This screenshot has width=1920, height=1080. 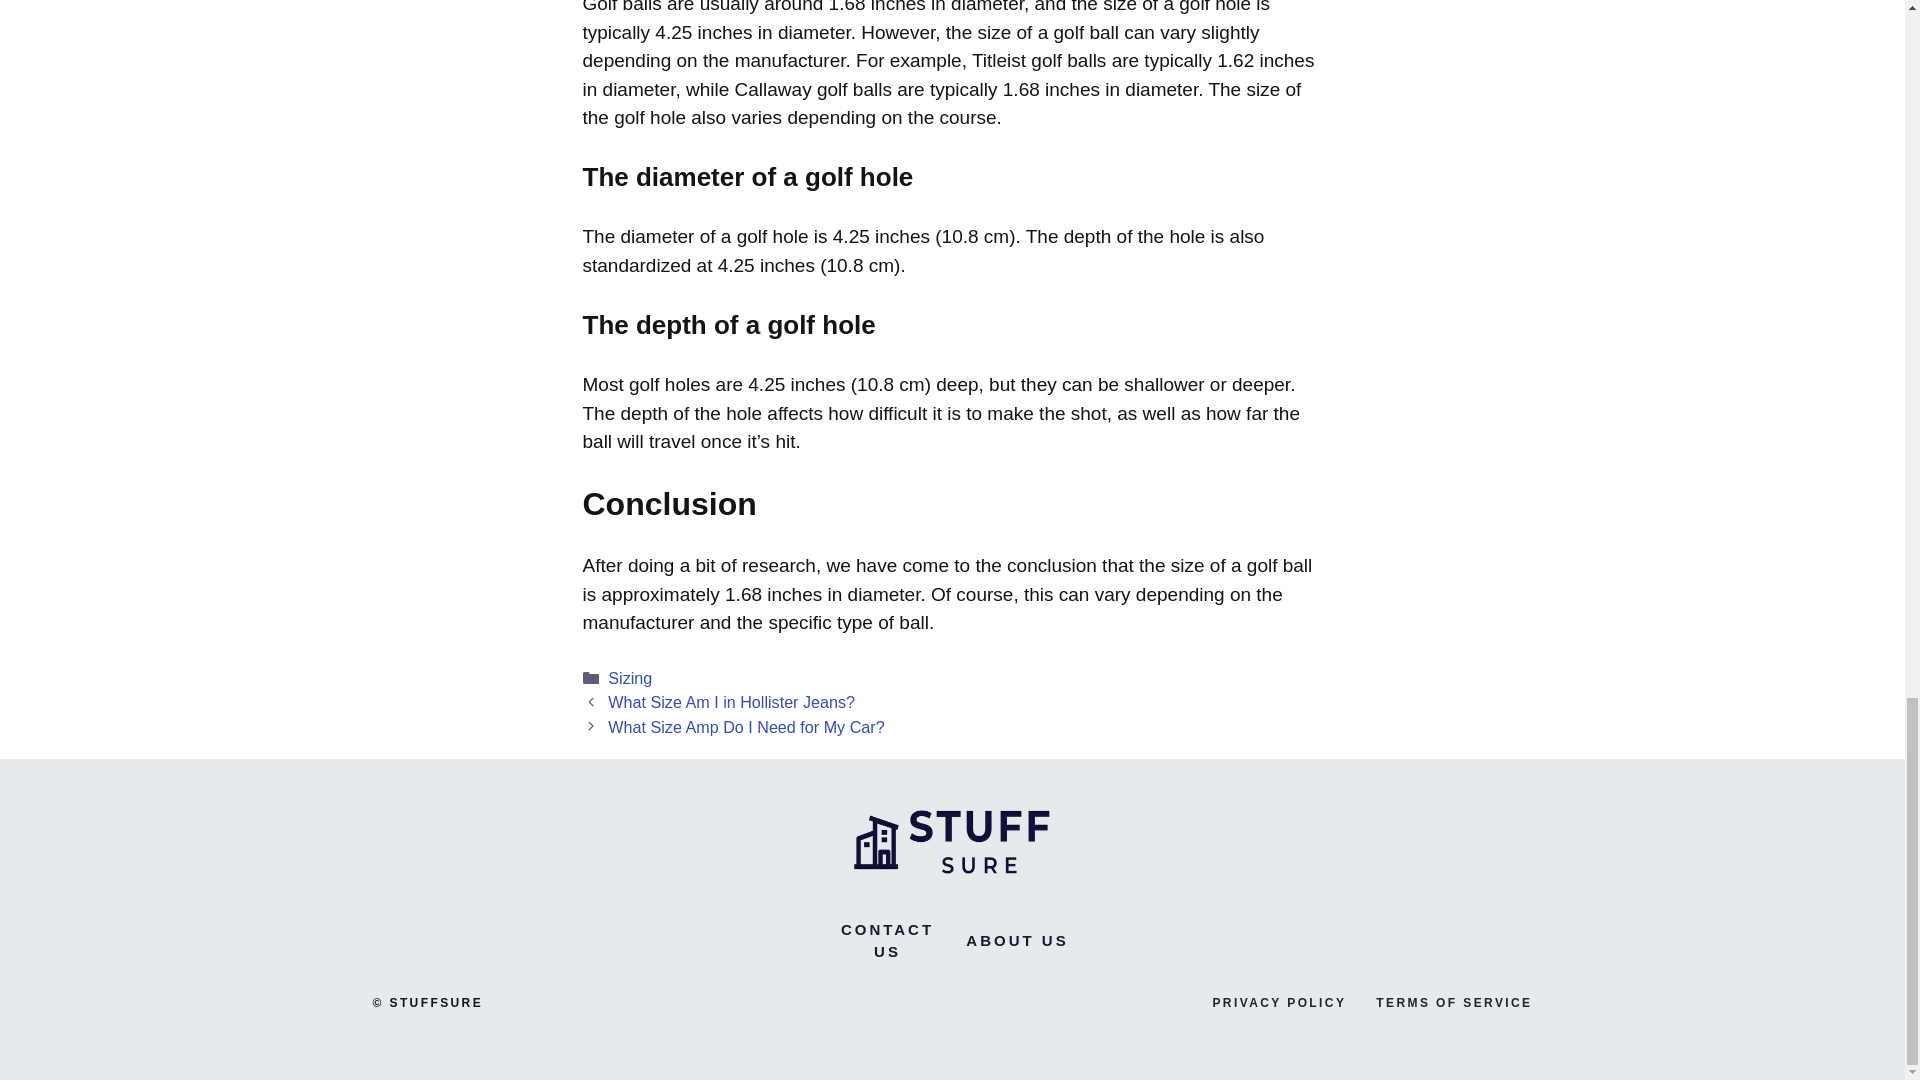 What do you see at coordinates (886, 941) in the screenshot?
I see `CONTACT US` at bounding box center [886, 941].